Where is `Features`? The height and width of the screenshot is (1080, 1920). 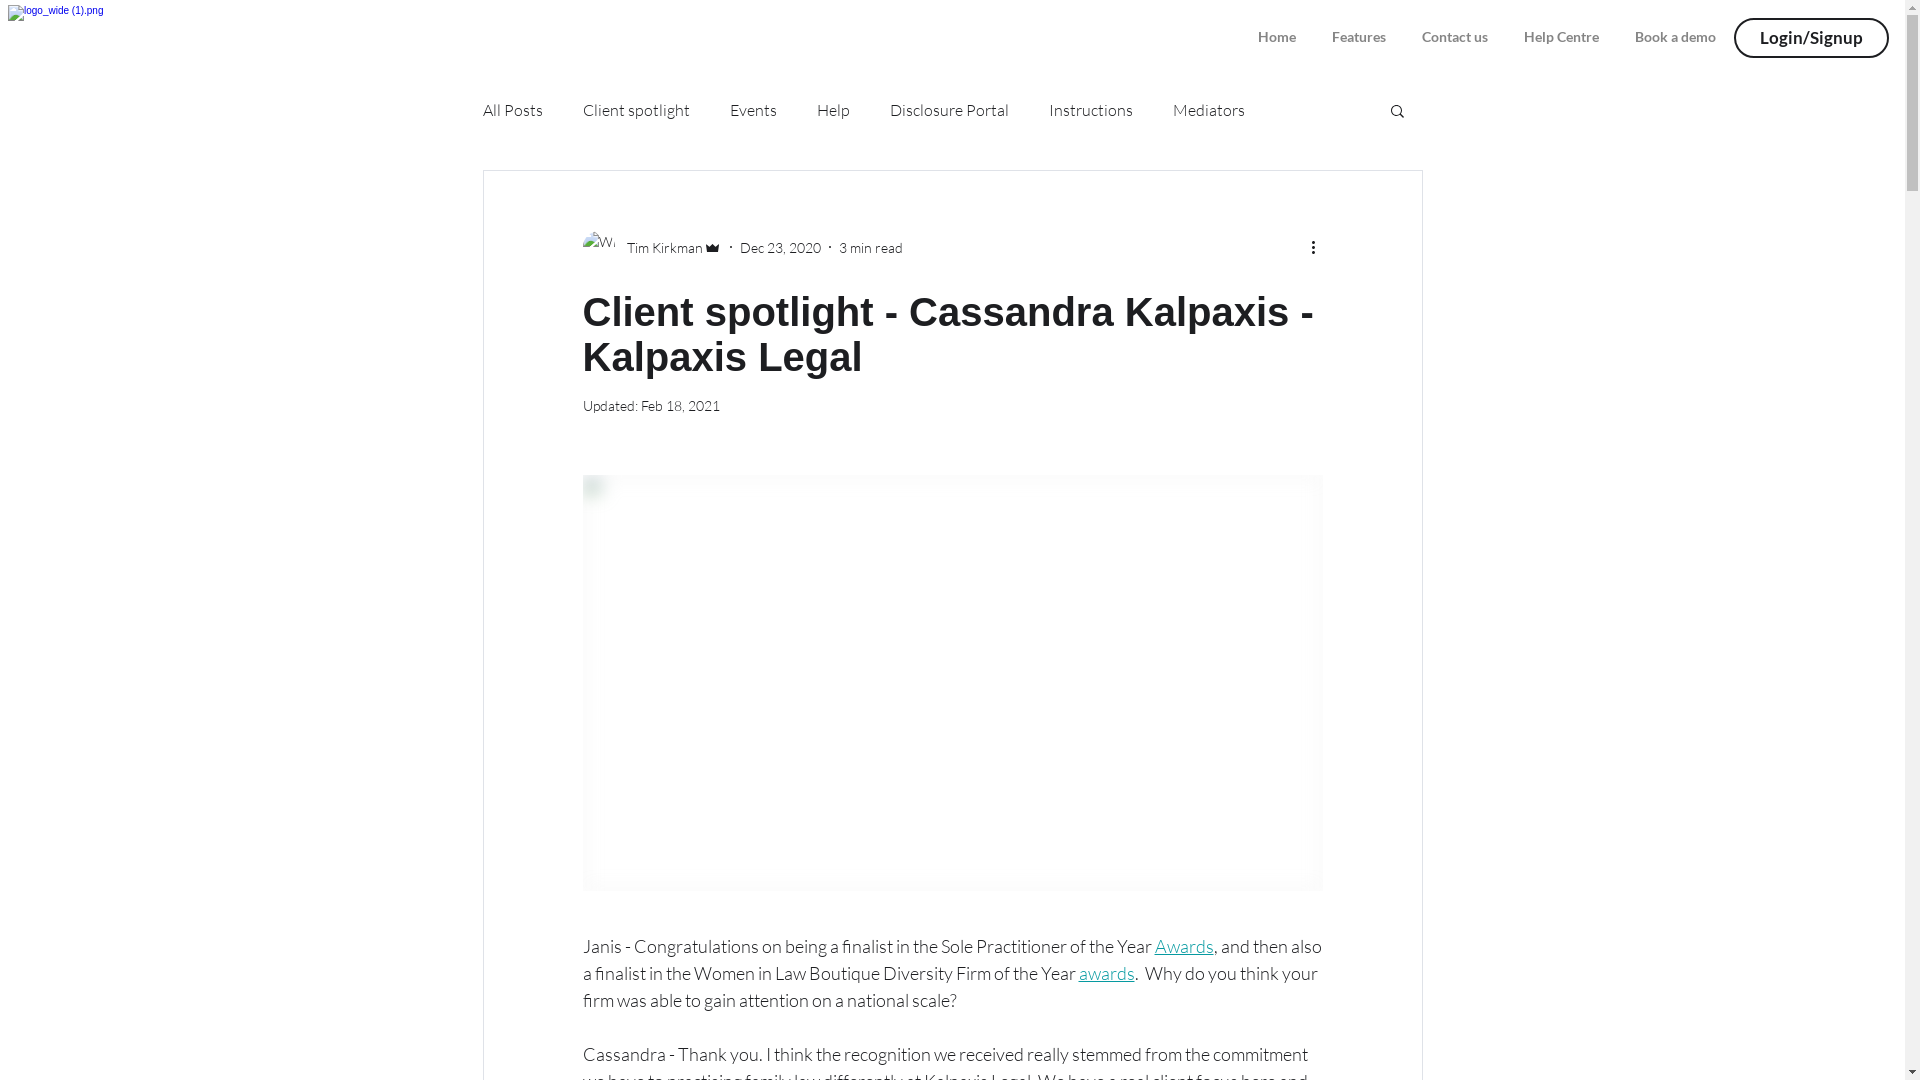
Features is located at coordinates (1359, 28).